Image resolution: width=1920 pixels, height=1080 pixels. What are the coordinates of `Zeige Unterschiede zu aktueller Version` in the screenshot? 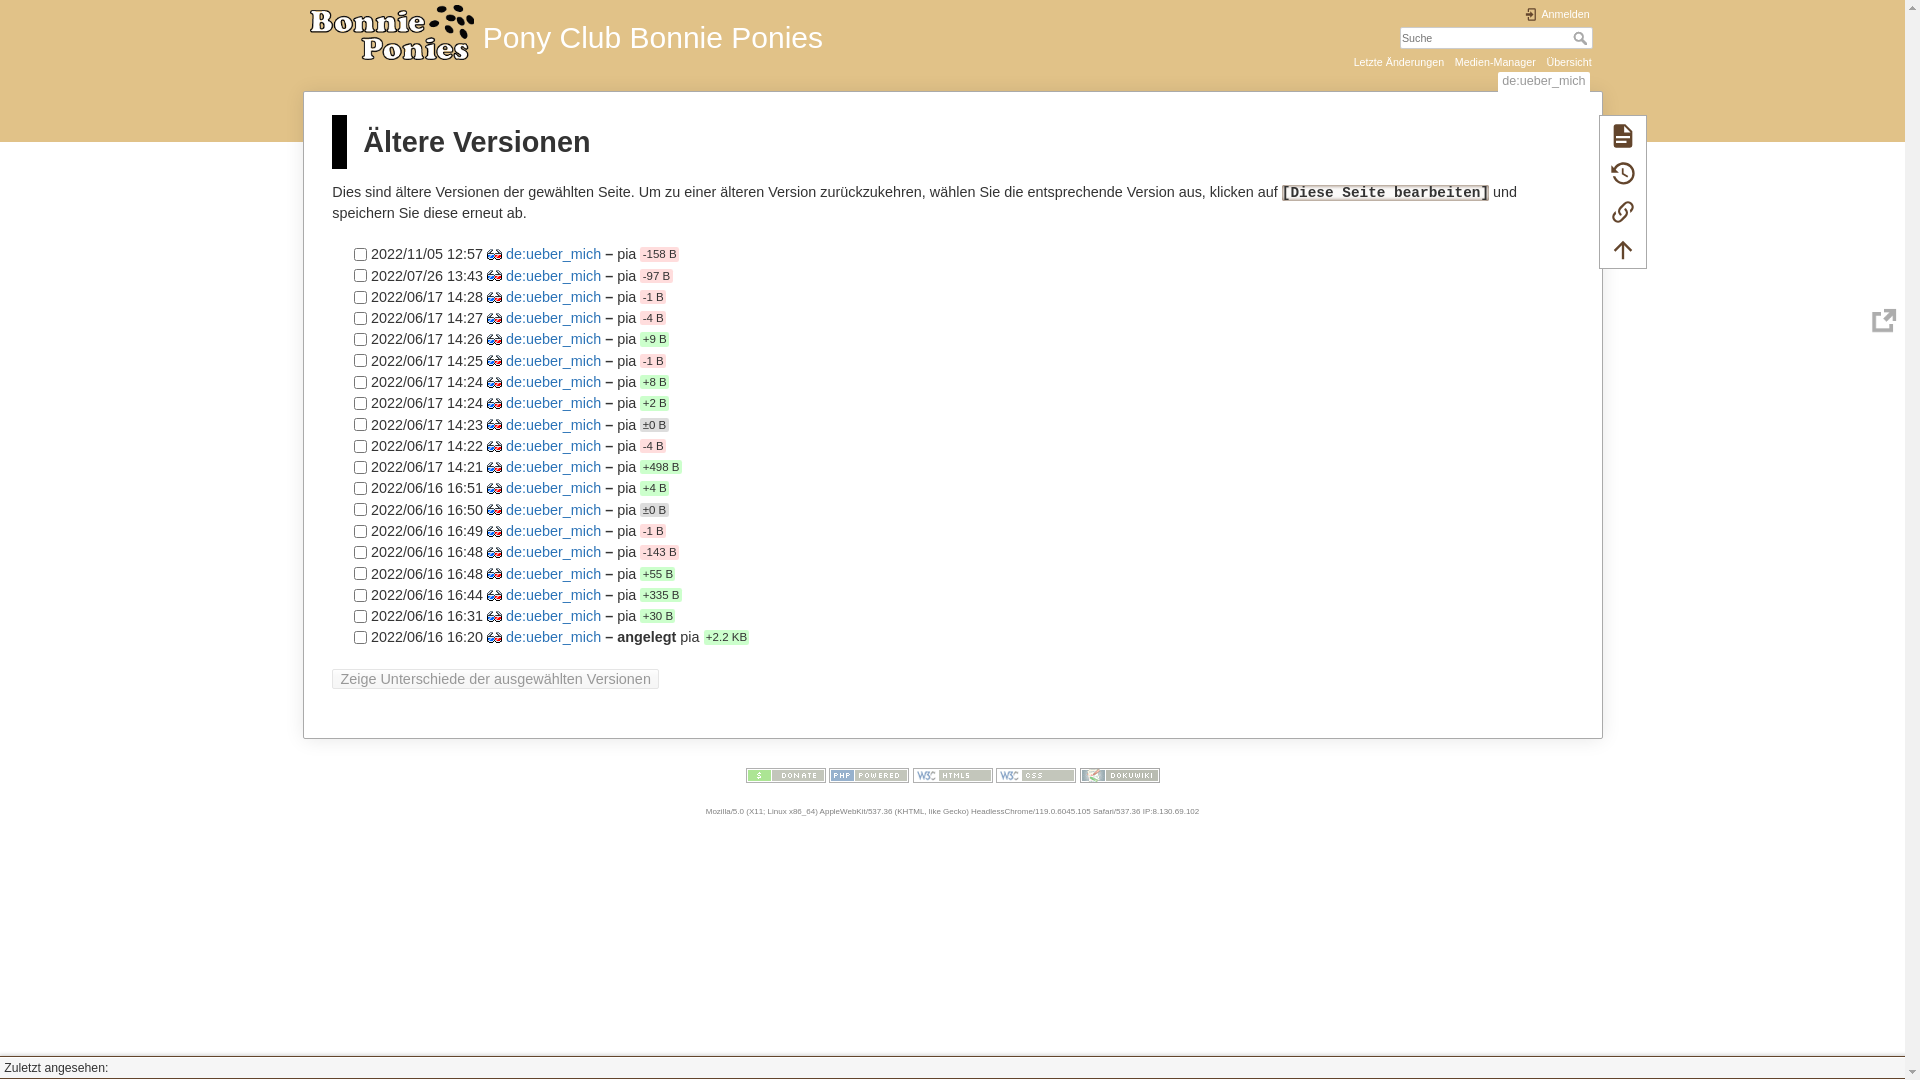 It's located at (494, 340).